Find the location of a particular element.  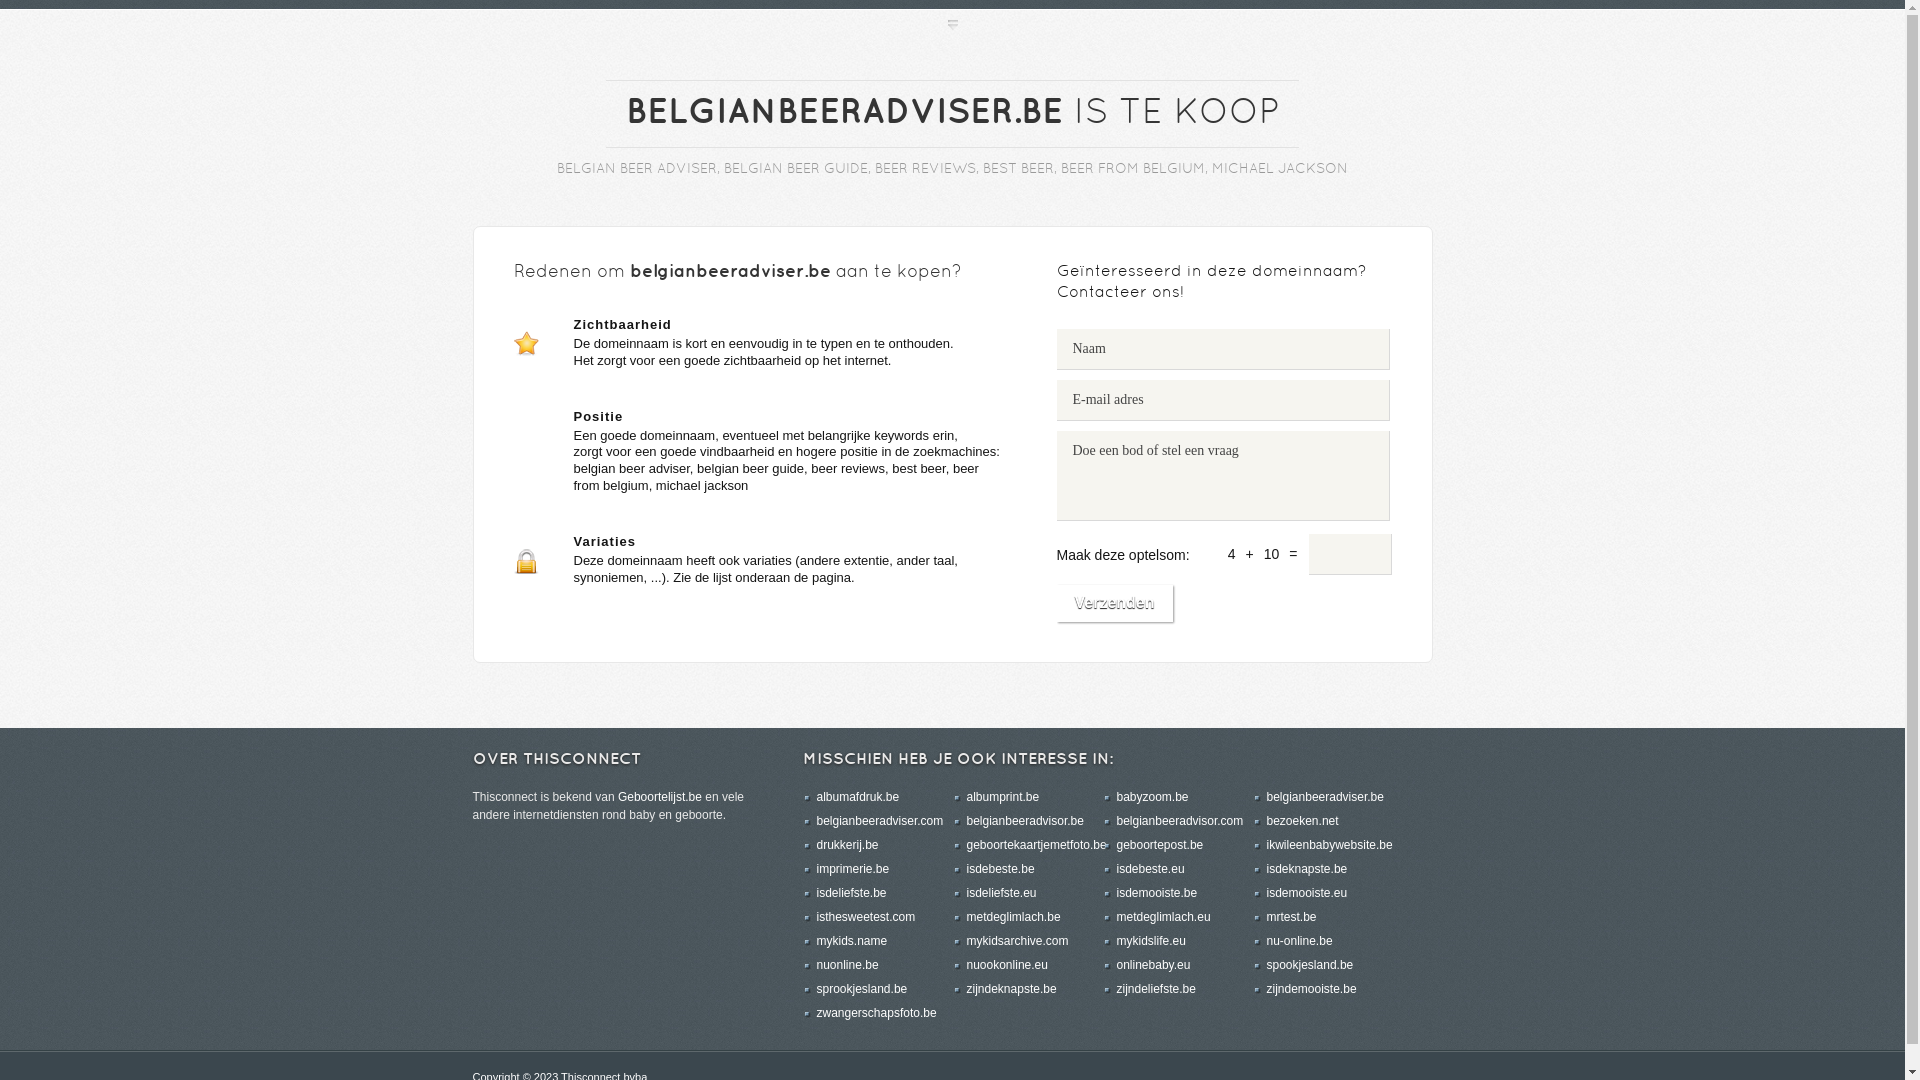

isdemooiste.eu is located at coordinates (1306, 893).